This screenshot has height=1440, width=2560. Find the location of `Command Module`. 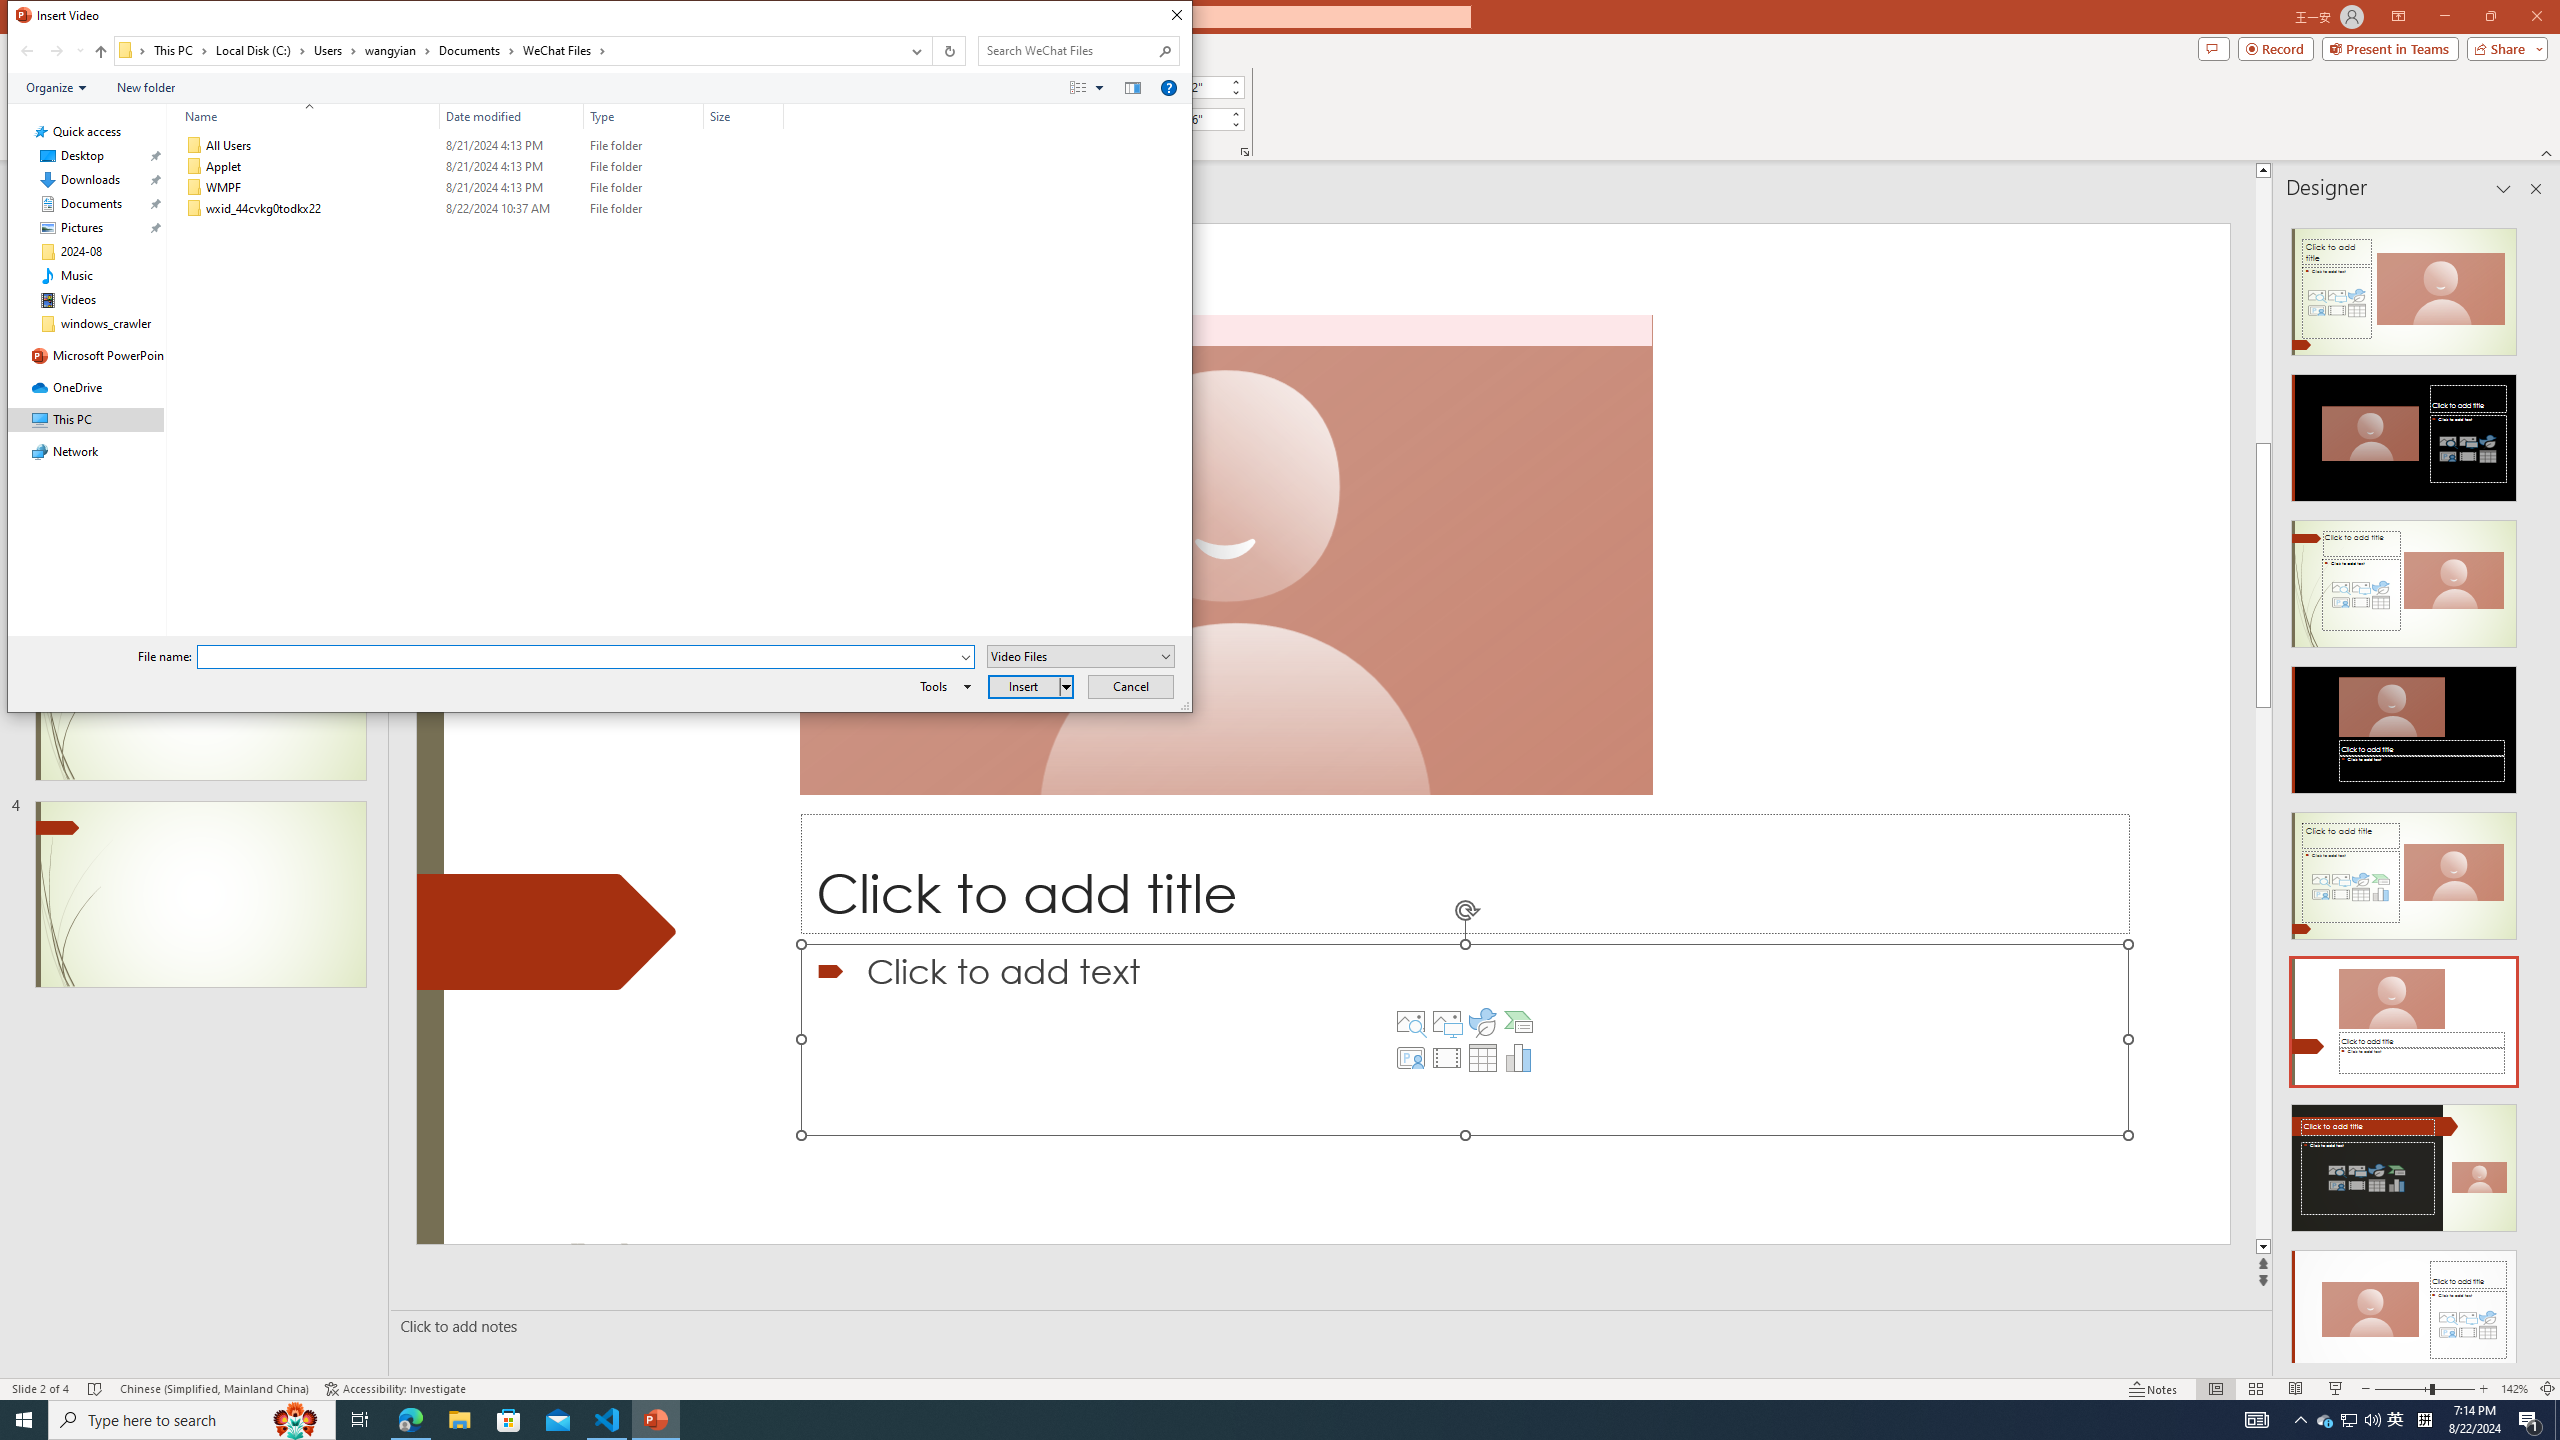

Command Module is located at coordinates (600, 88).